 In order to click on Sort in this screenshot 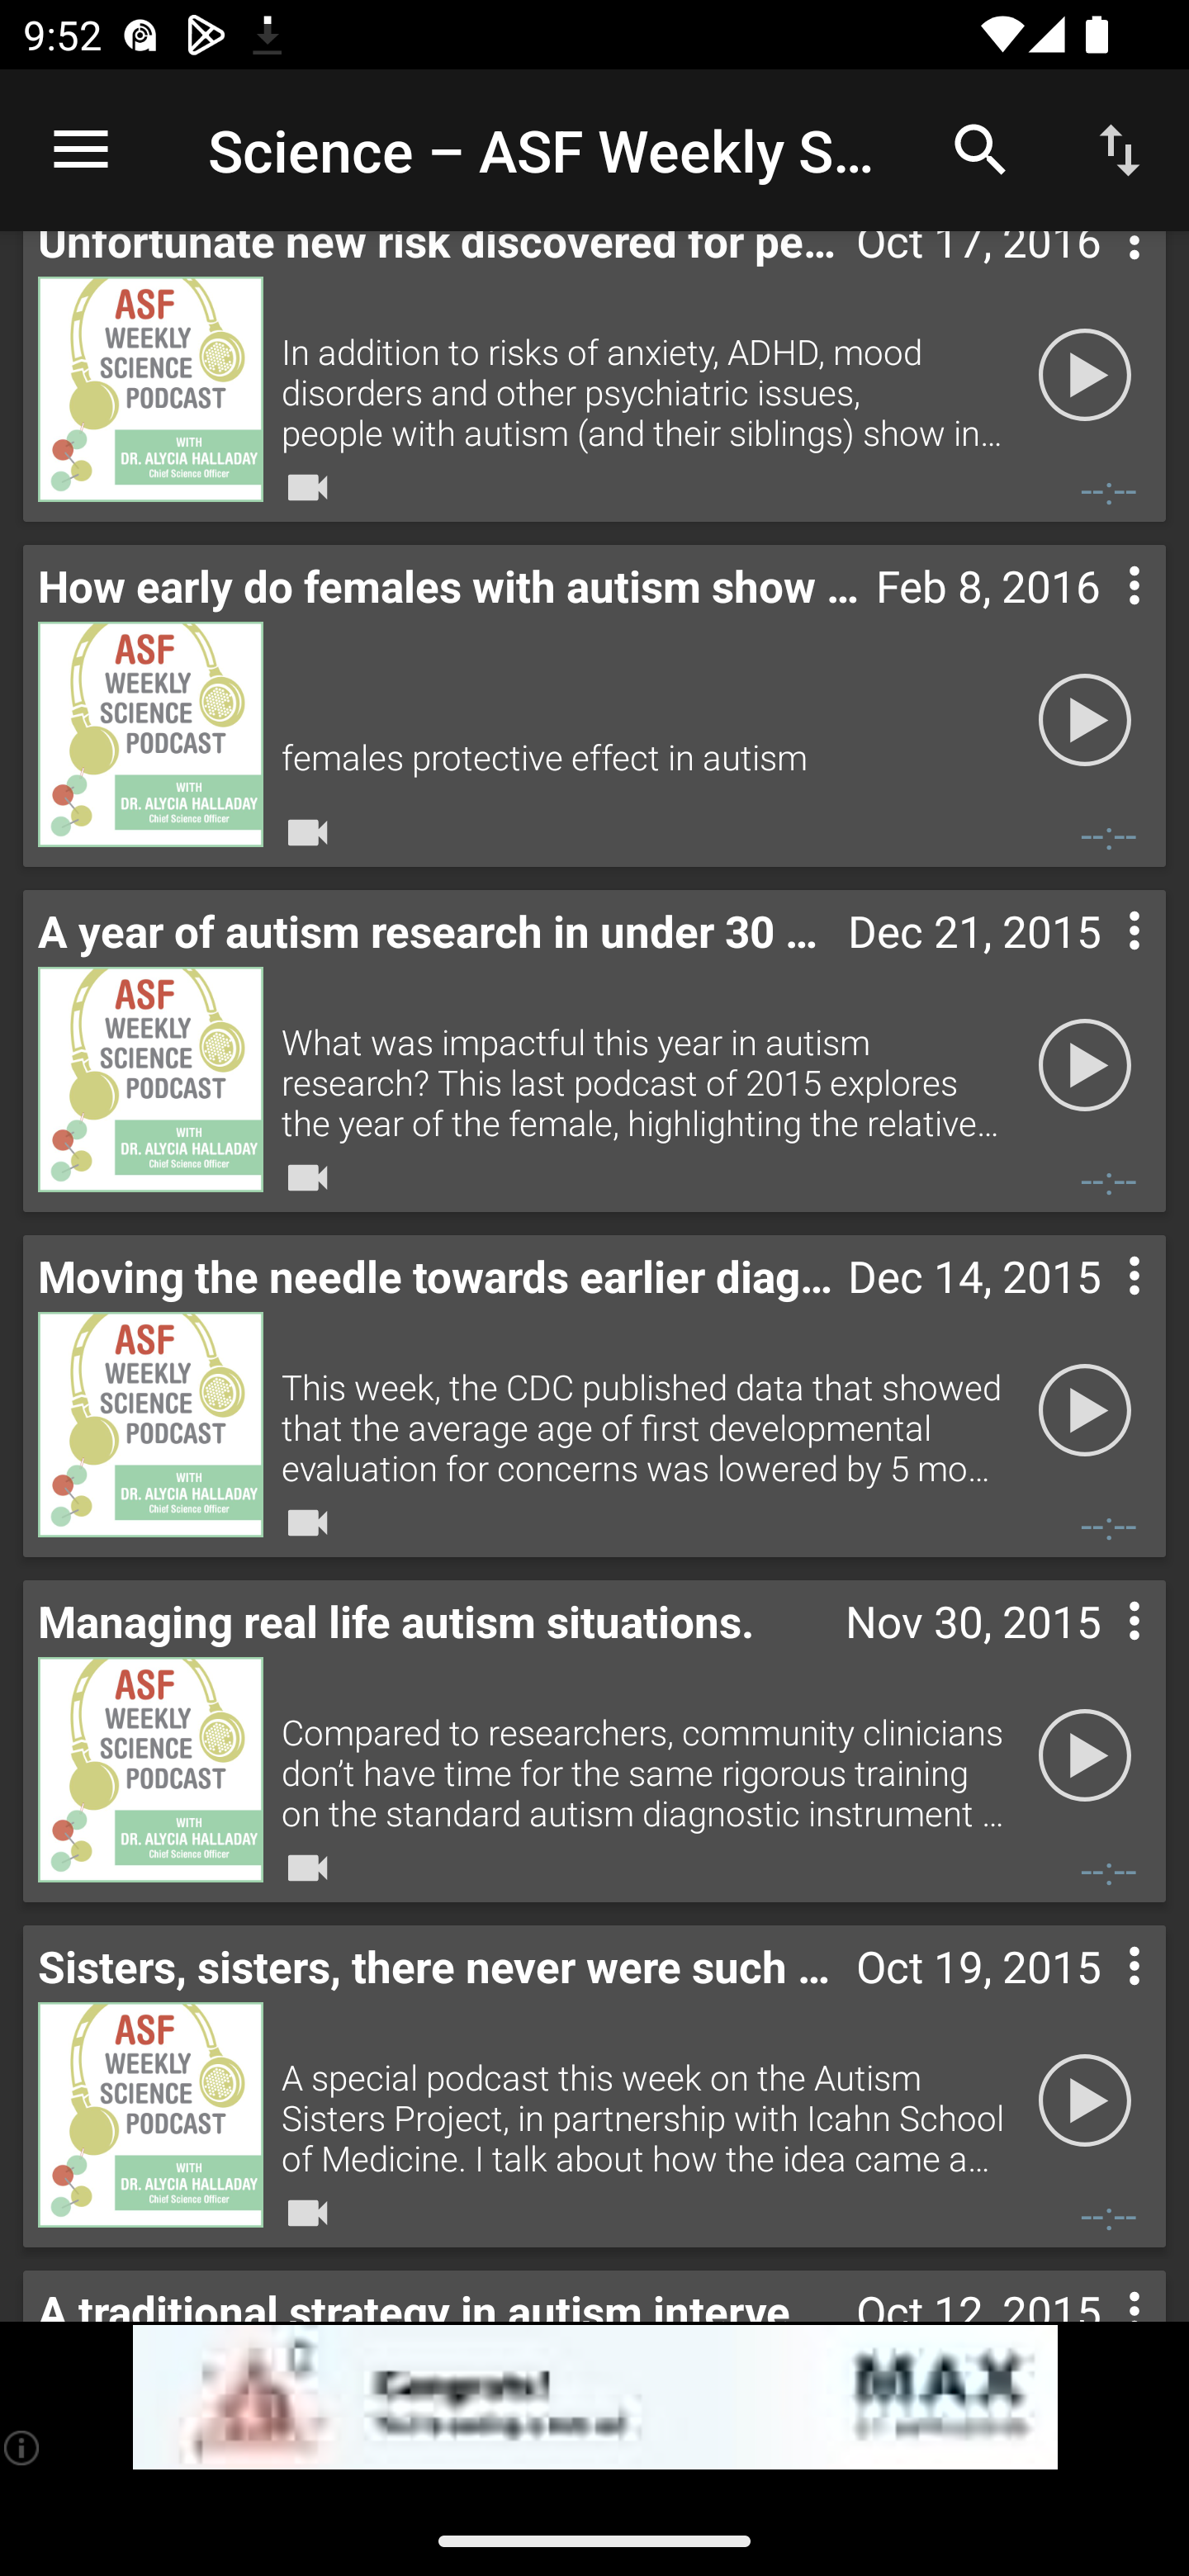, I will do `click(1120, 149)`.